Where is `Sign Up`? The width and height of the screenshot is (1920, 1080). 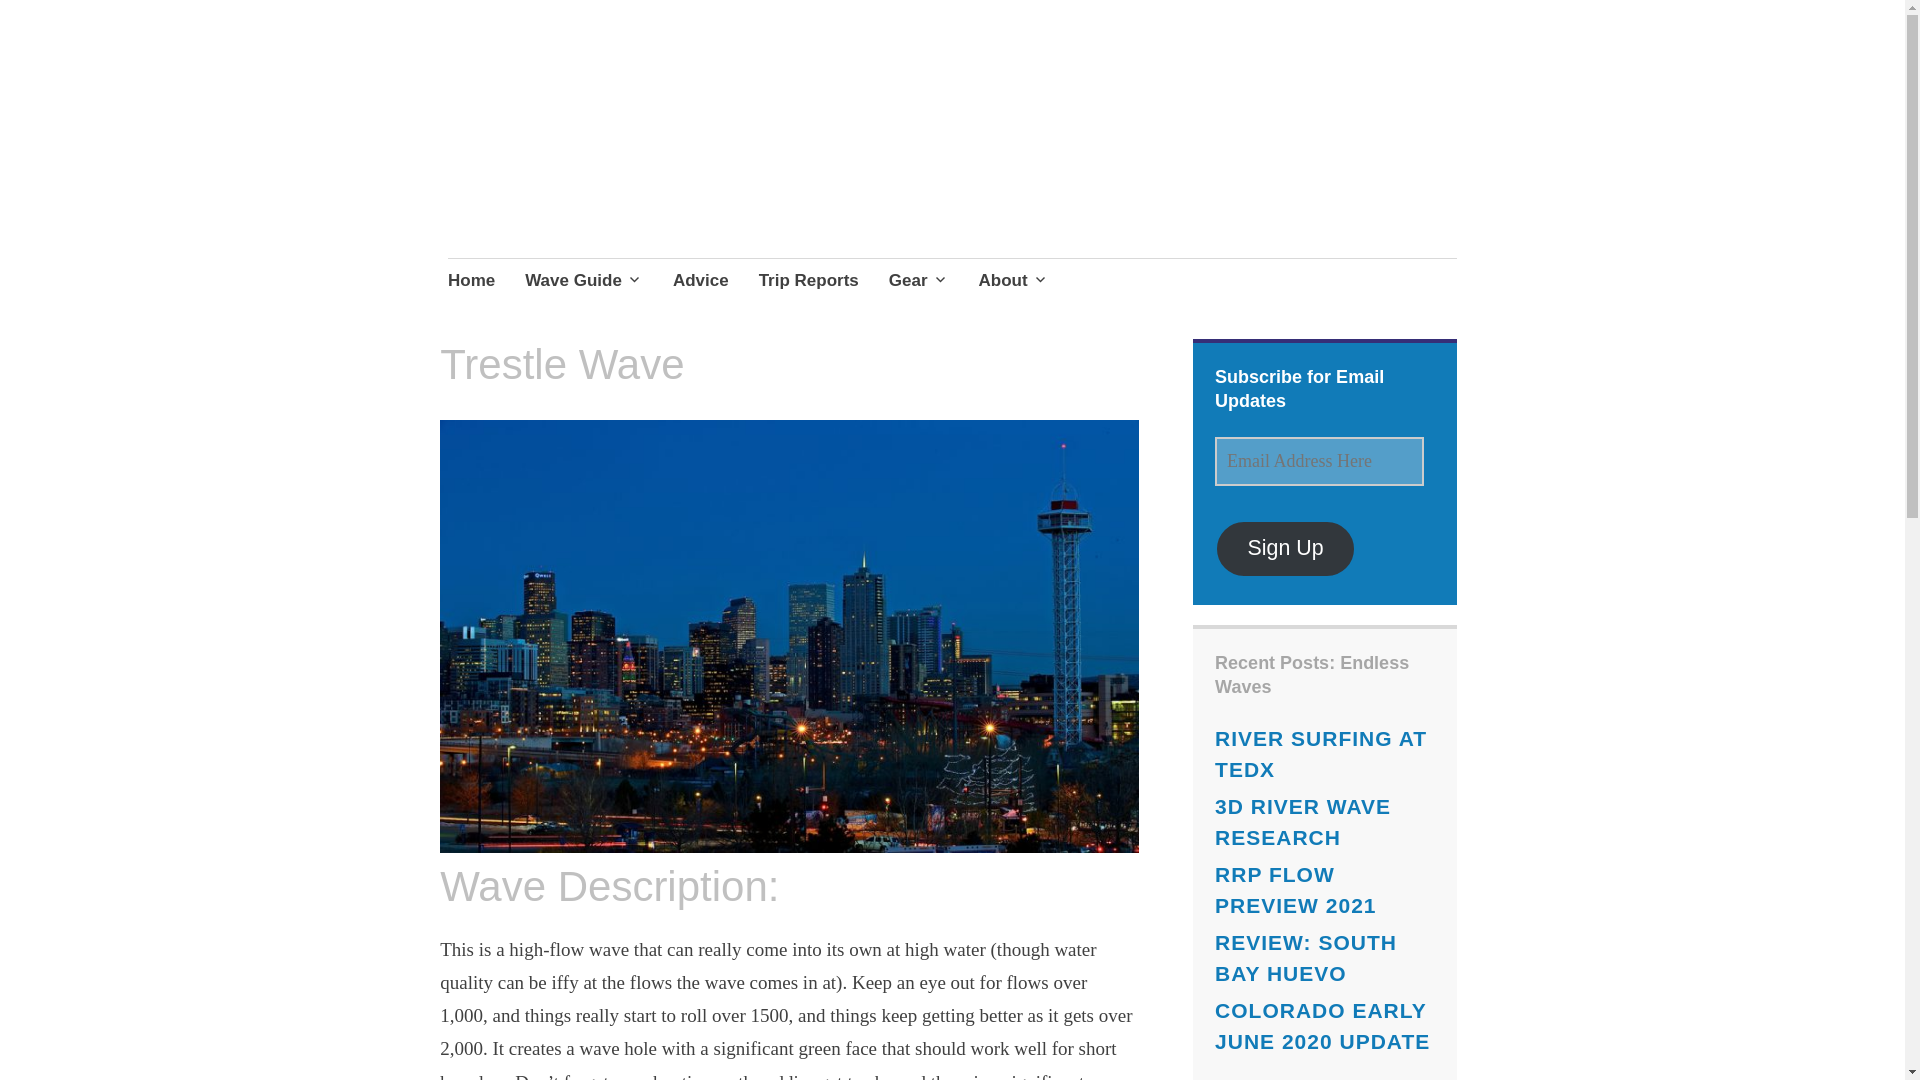 Sign Up is located at coordinates (1285, 548).